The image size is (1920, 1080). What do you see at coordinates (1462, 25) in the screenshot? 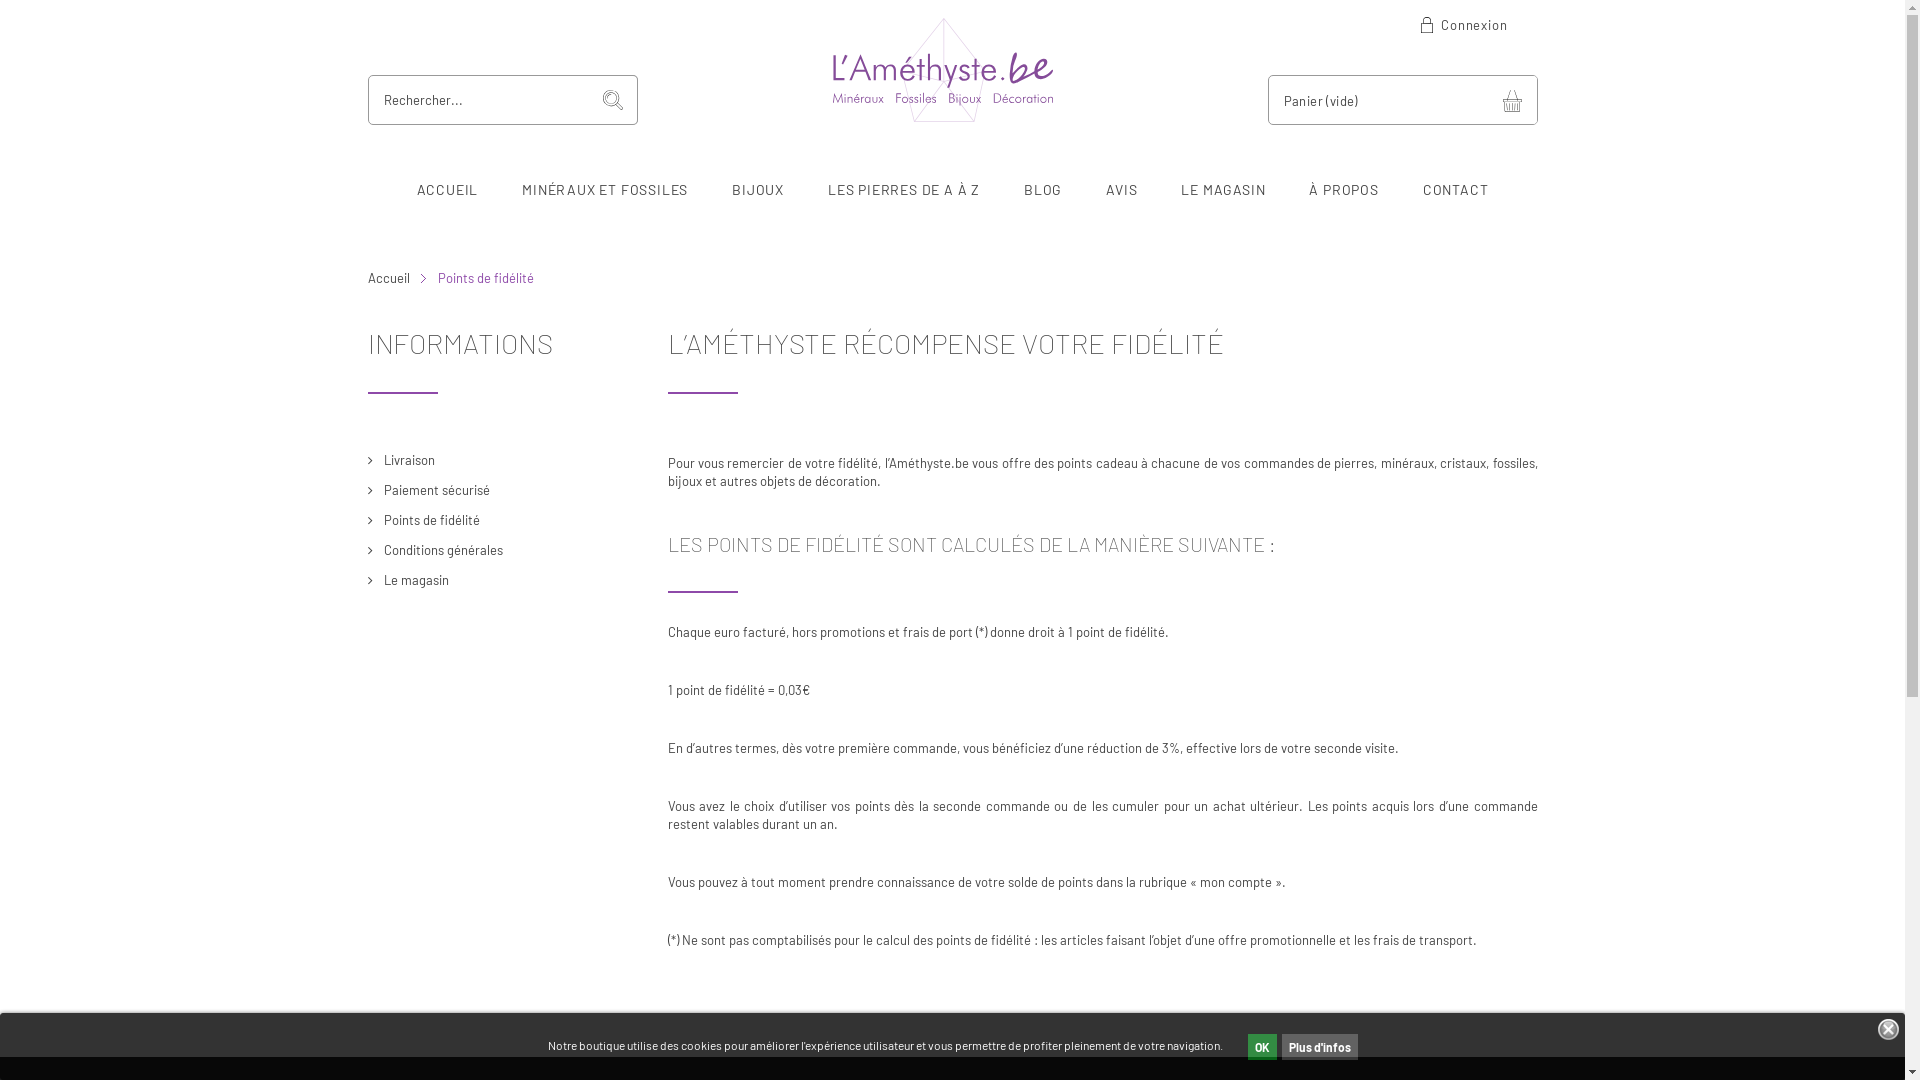
I see `Connexion` at bounding box center [1462, 25].